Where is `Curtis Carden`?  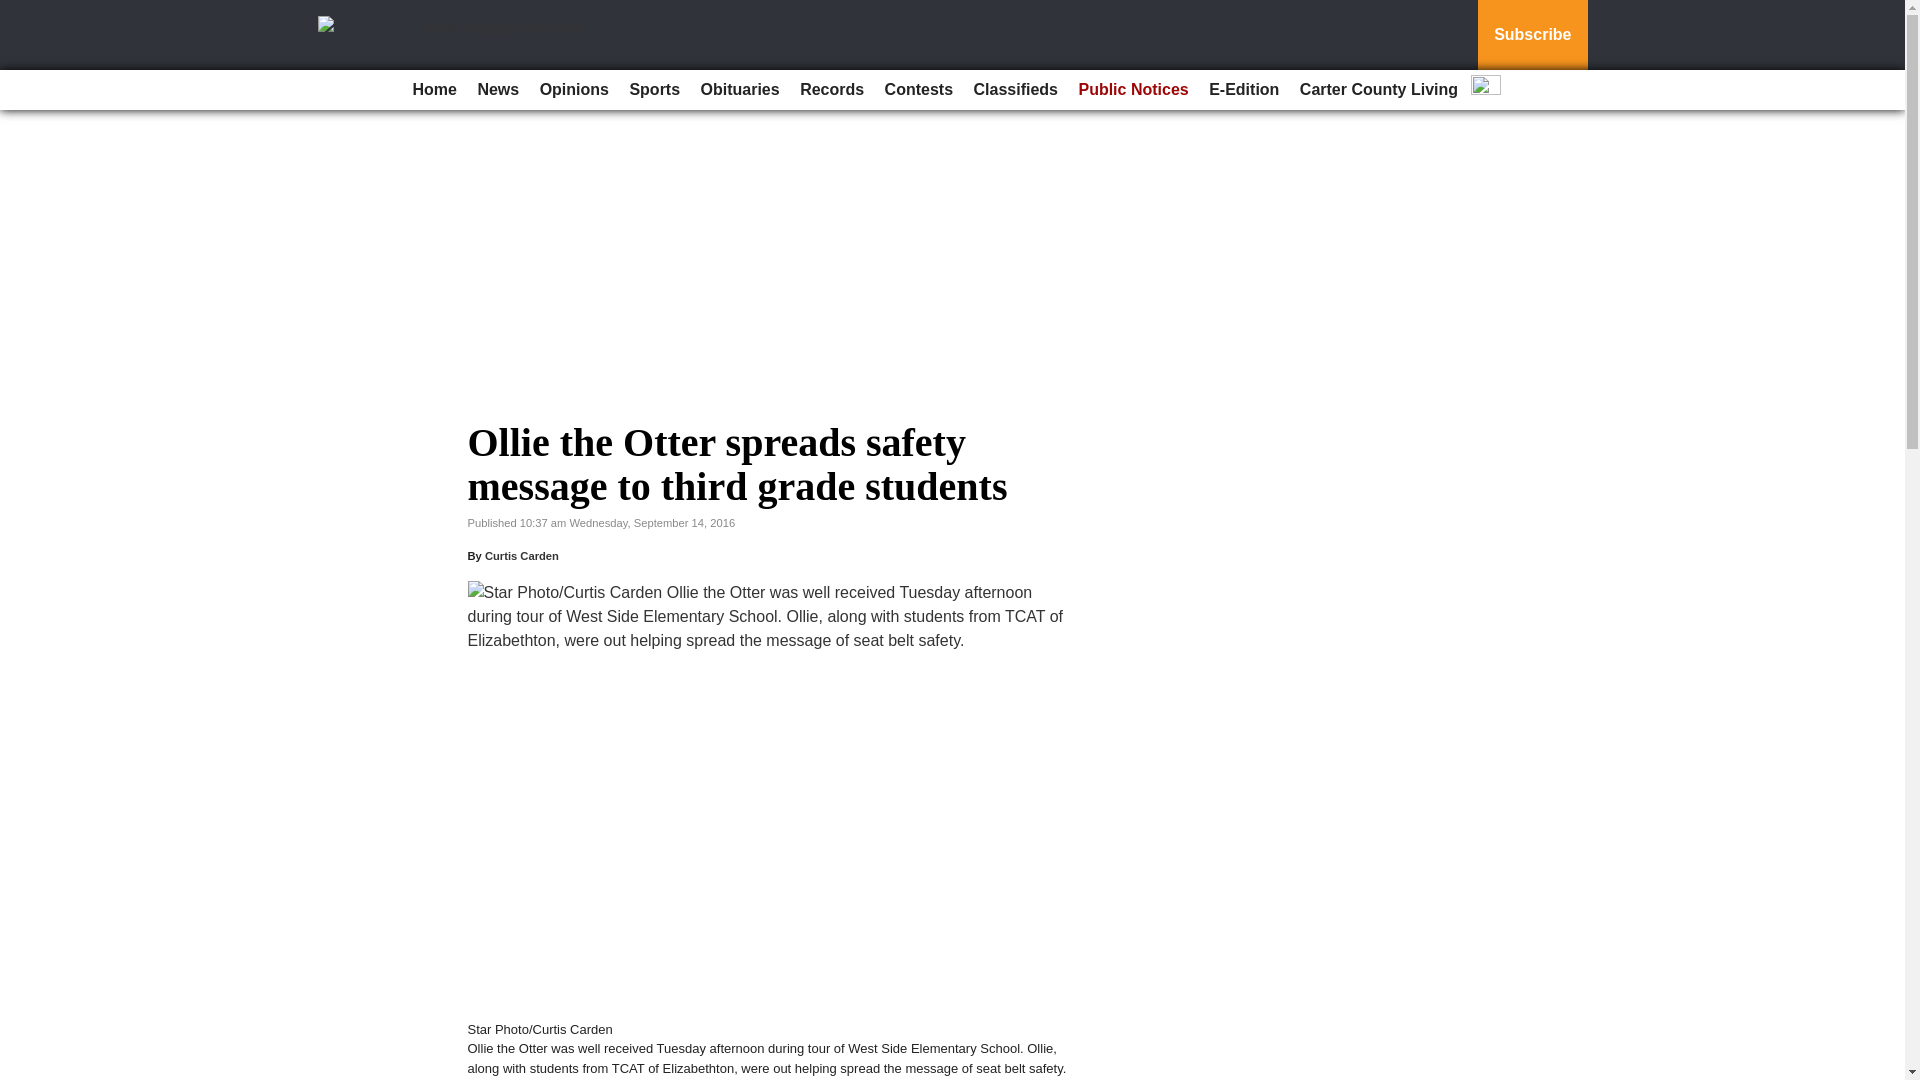 Curtis Carden is located at coordinates (522, 555).